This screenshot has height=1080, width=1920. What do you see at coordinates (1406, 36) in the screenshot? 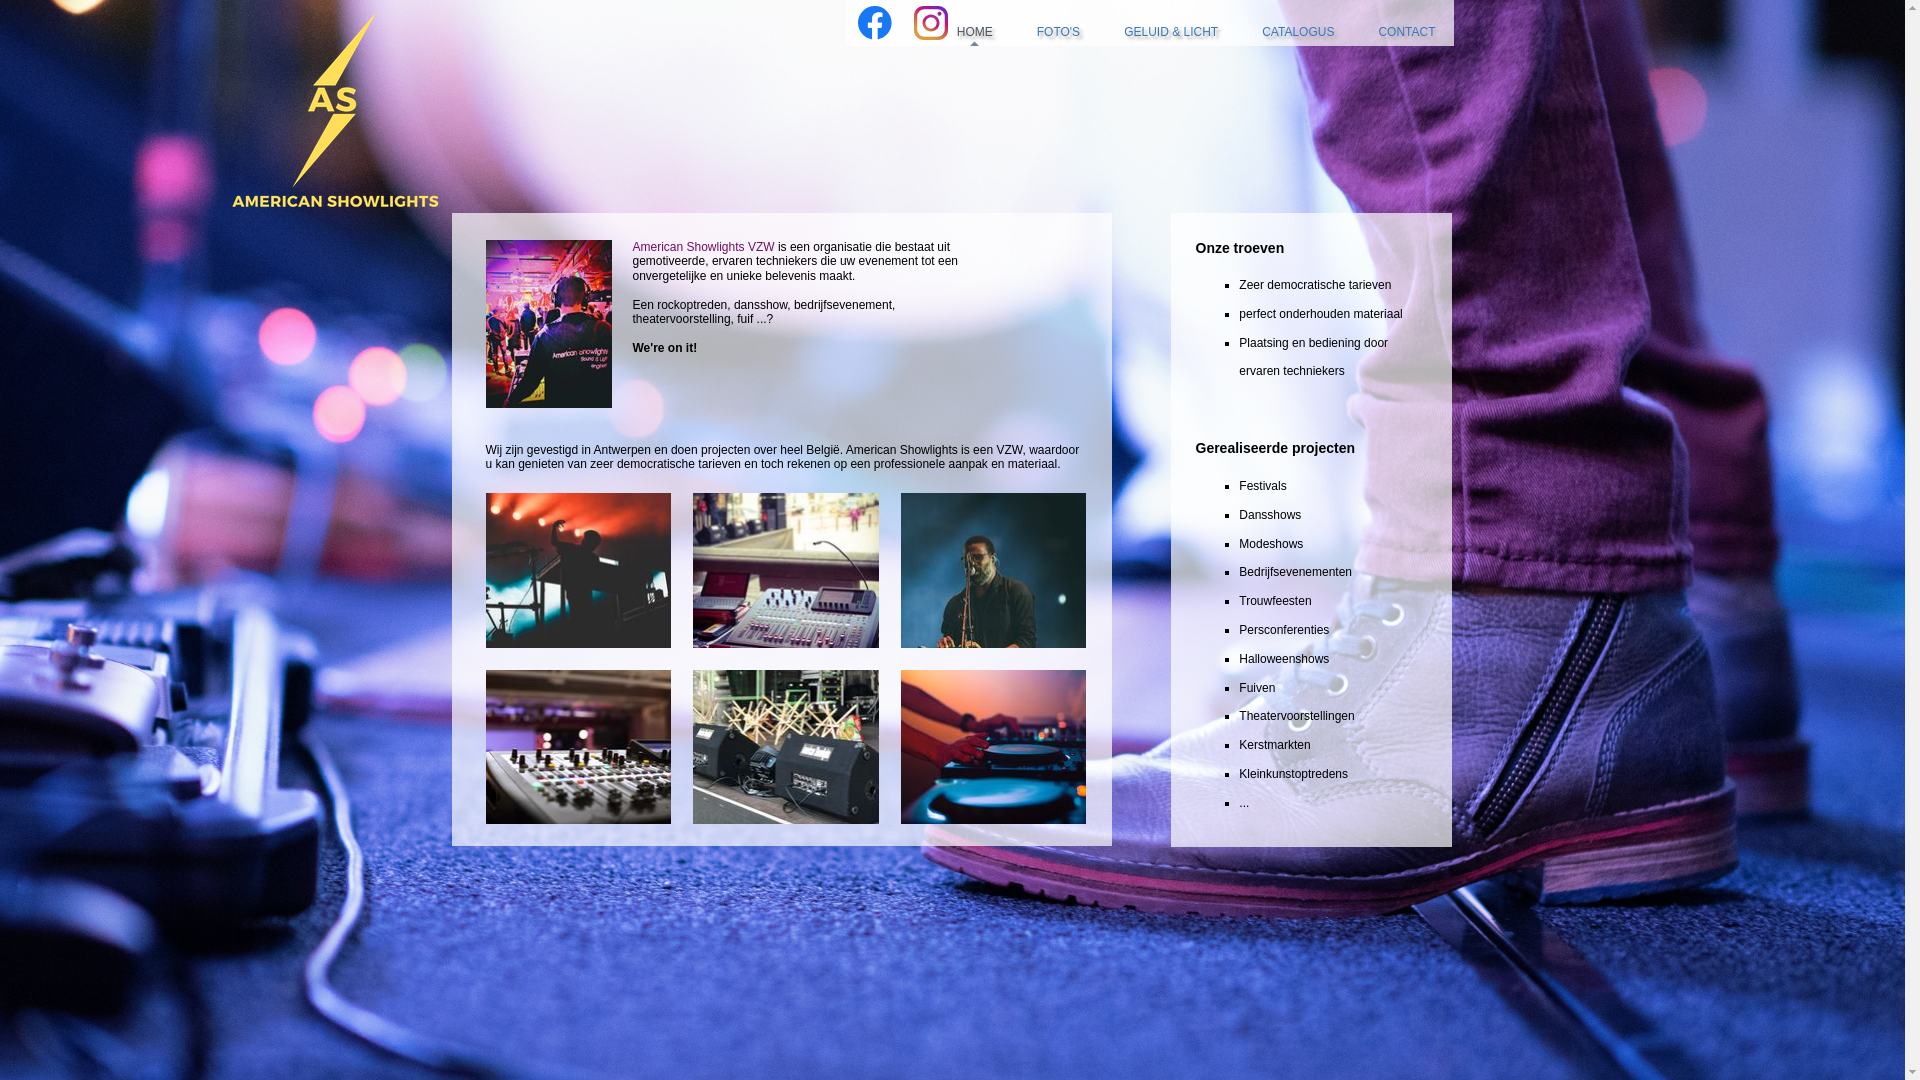
I see `CONTACT` at bounding box center [1406, 36].